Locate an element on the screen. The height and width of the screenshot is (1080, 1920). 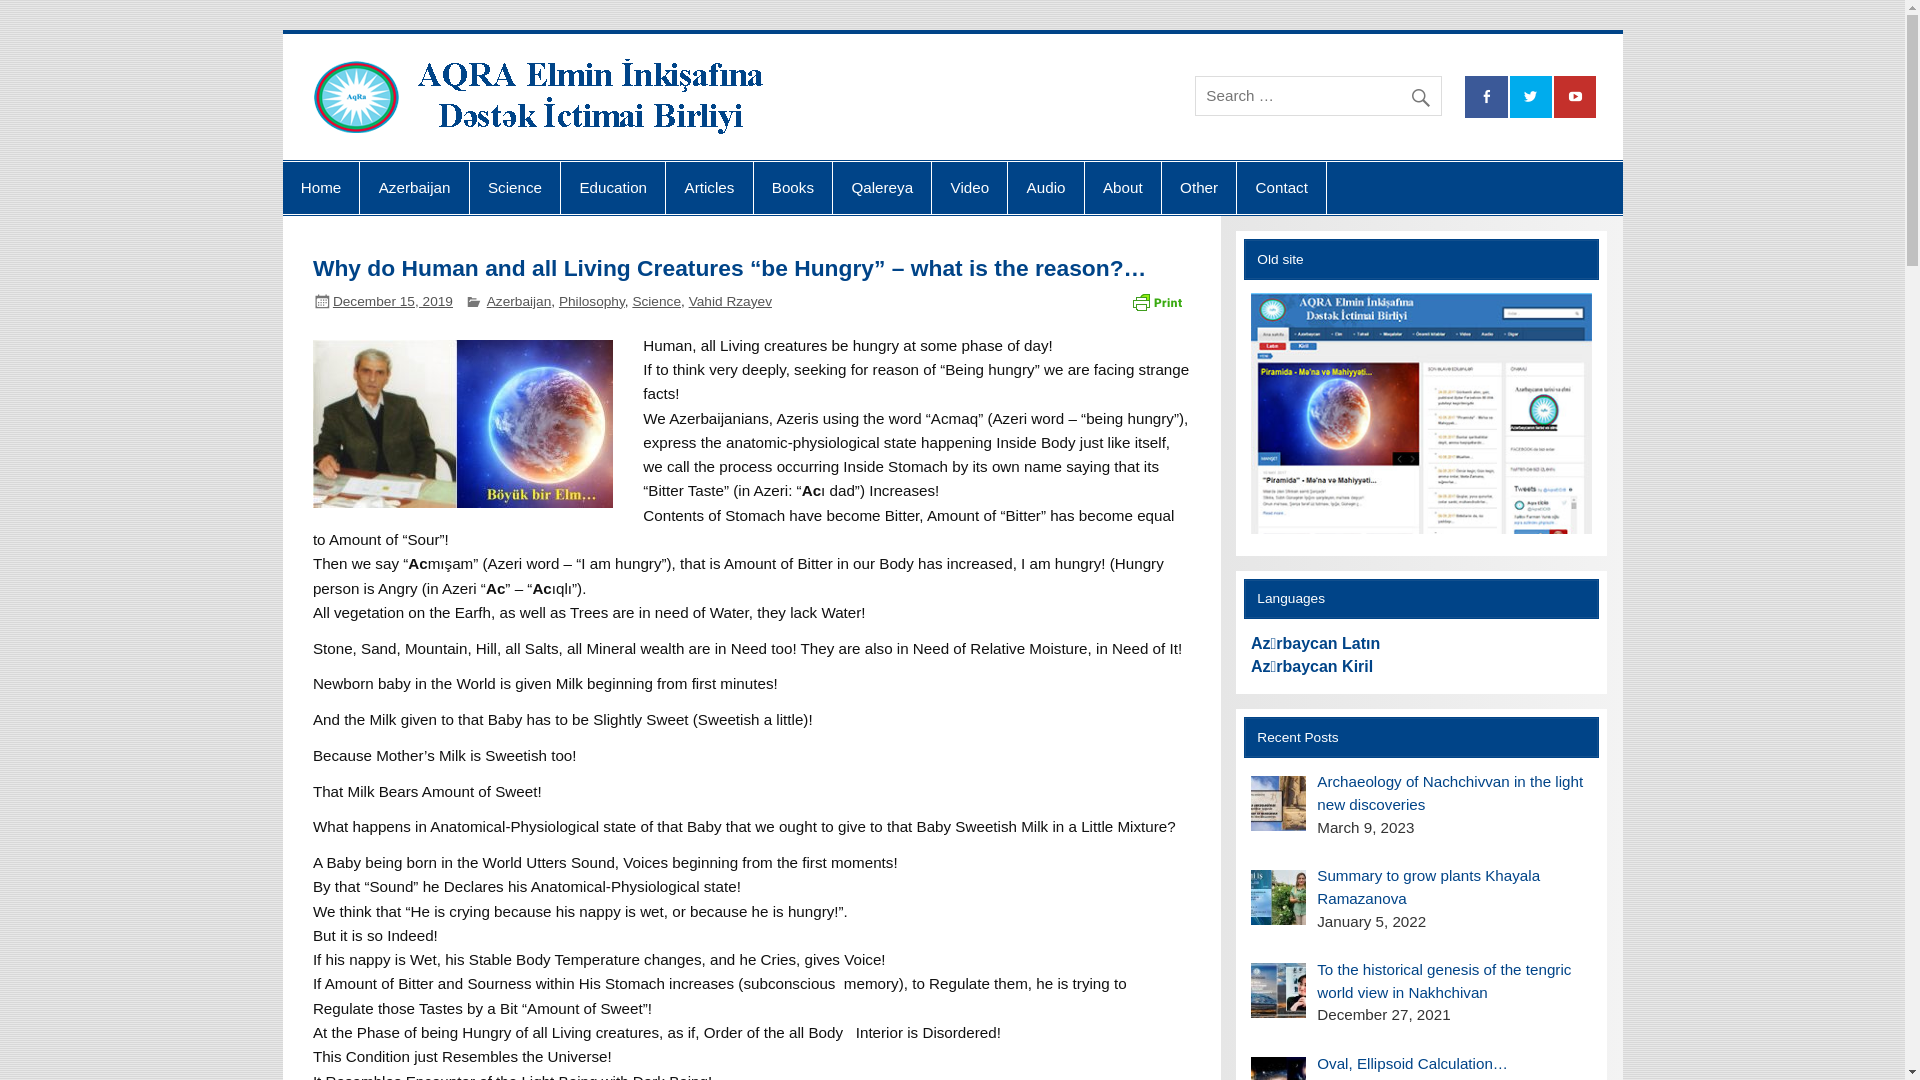
Books is located at coordinates (794, 188).